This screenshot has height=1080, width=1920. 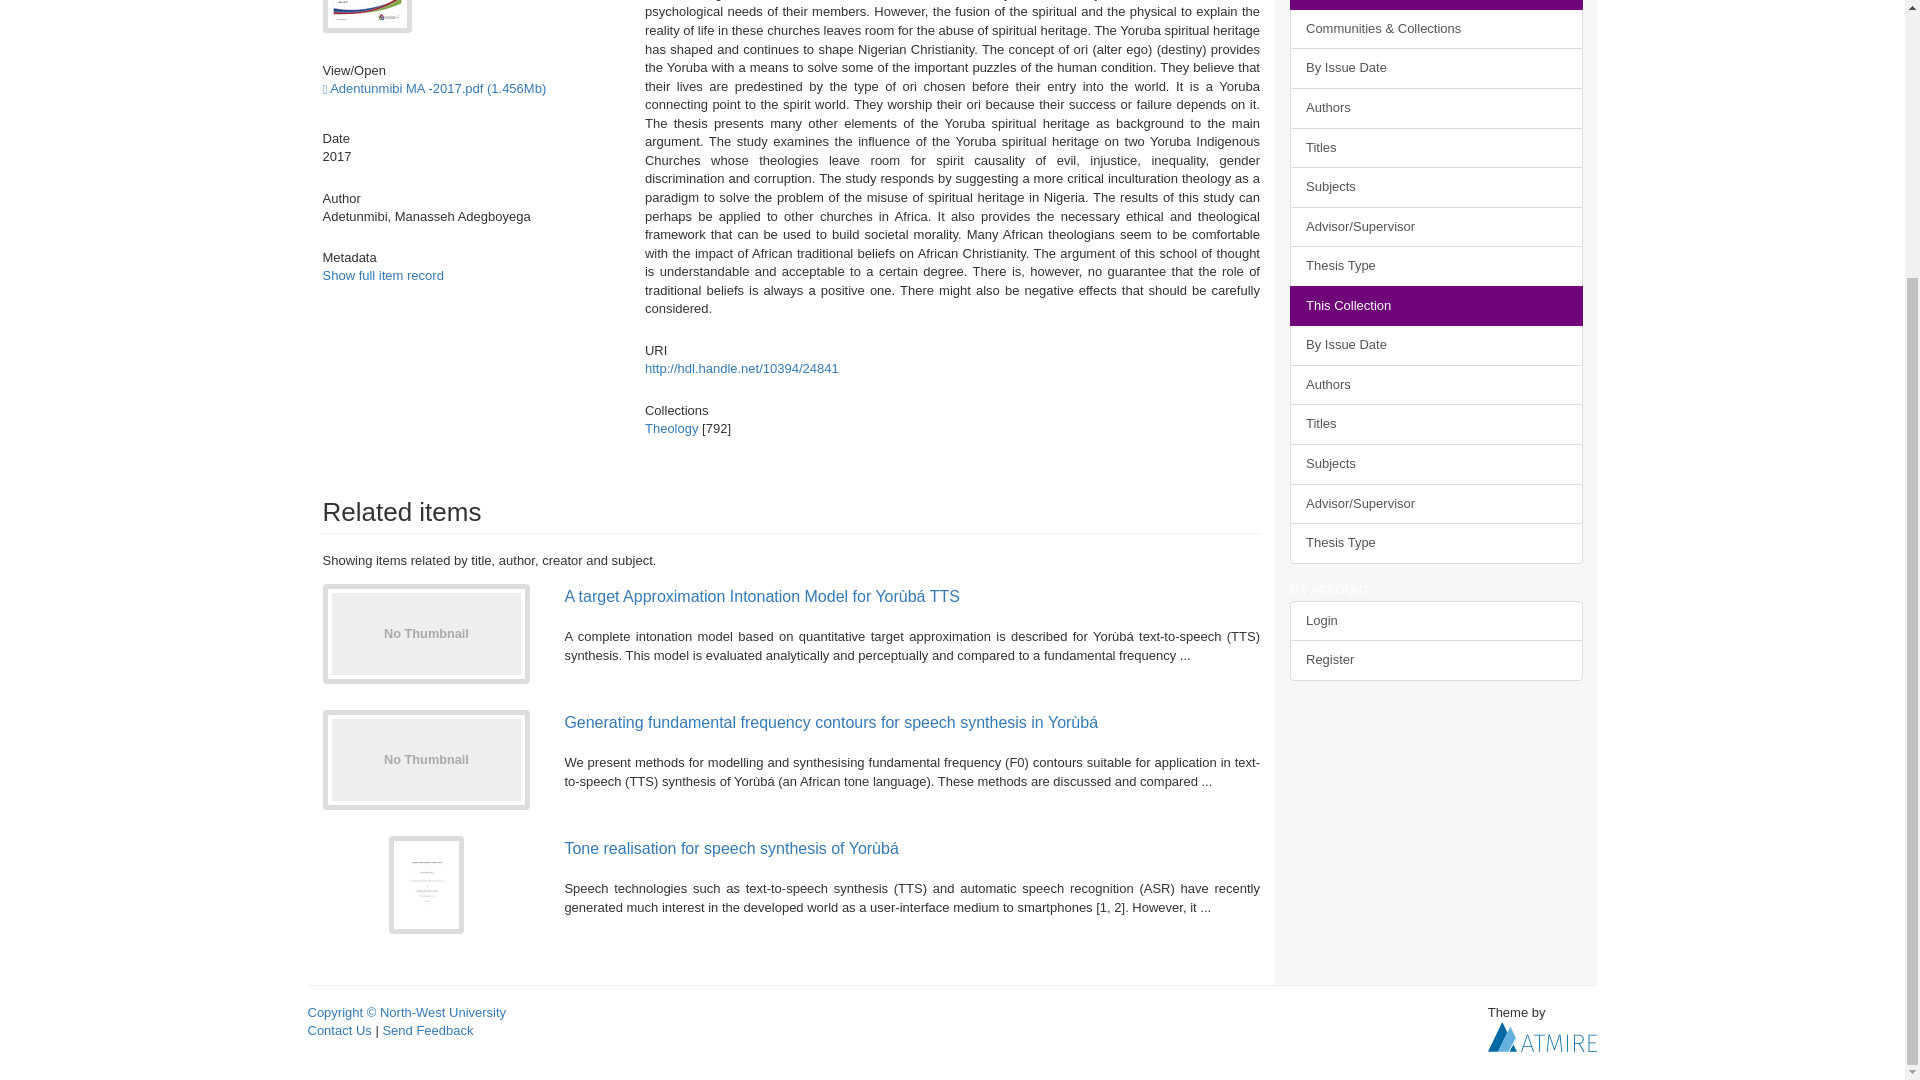 What do you see at coordinates (1436, 266) in the screenshot?
I see `Thesis Type` at bounding box center [1436, 266].